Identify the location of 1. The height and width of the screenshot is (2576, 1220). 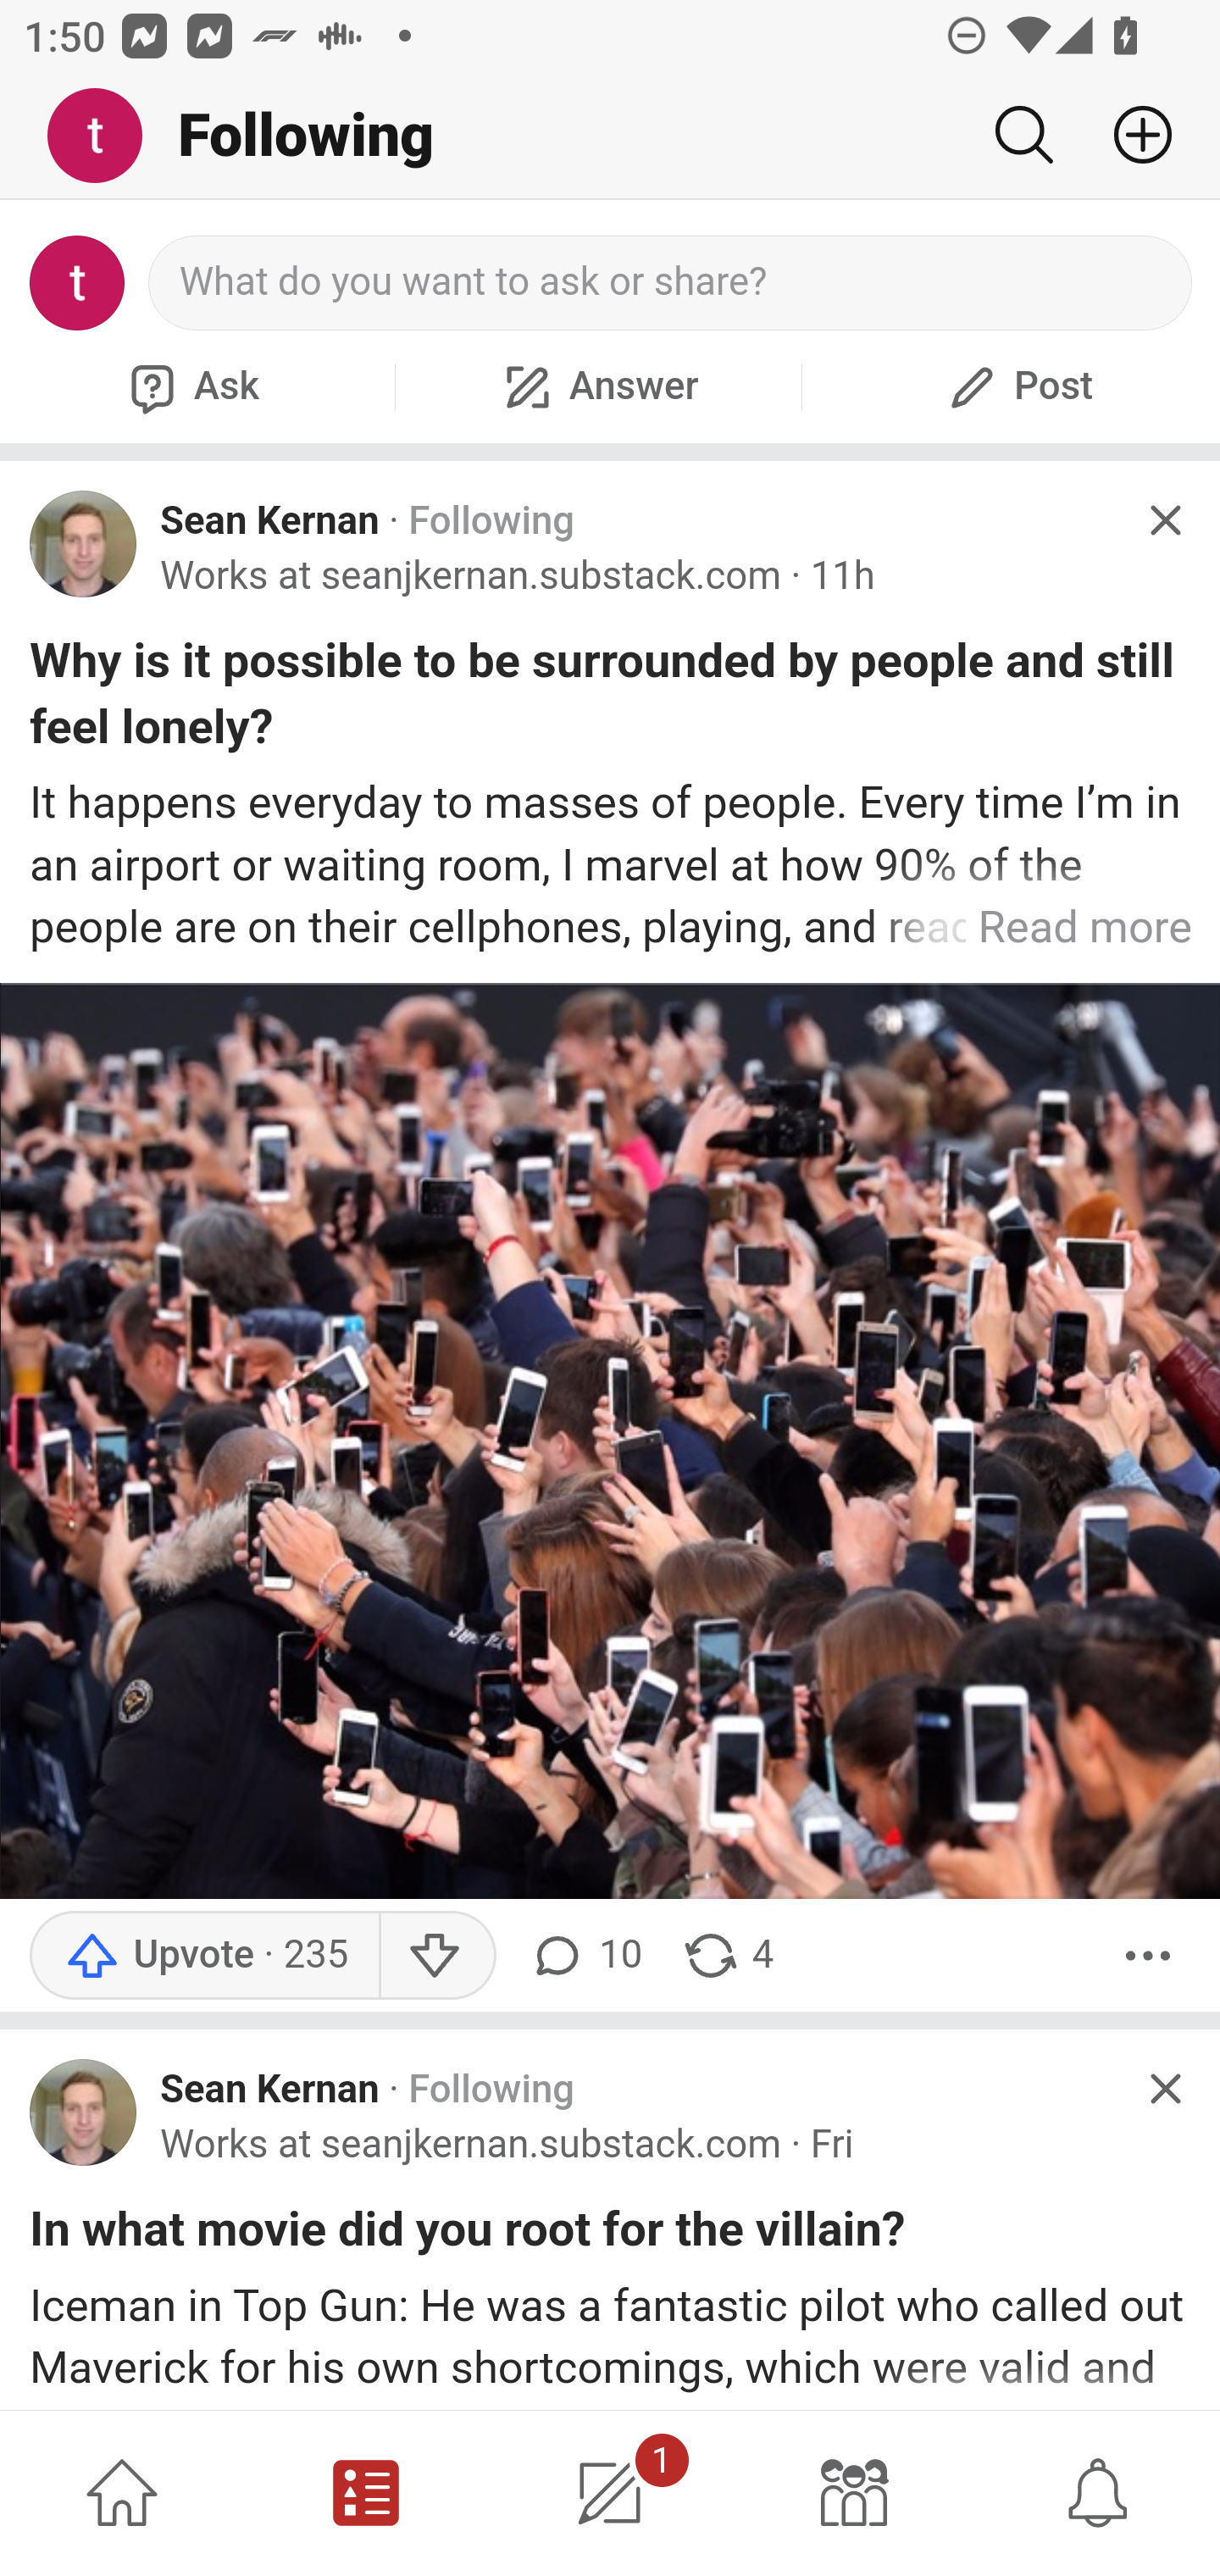
(610, 2493).